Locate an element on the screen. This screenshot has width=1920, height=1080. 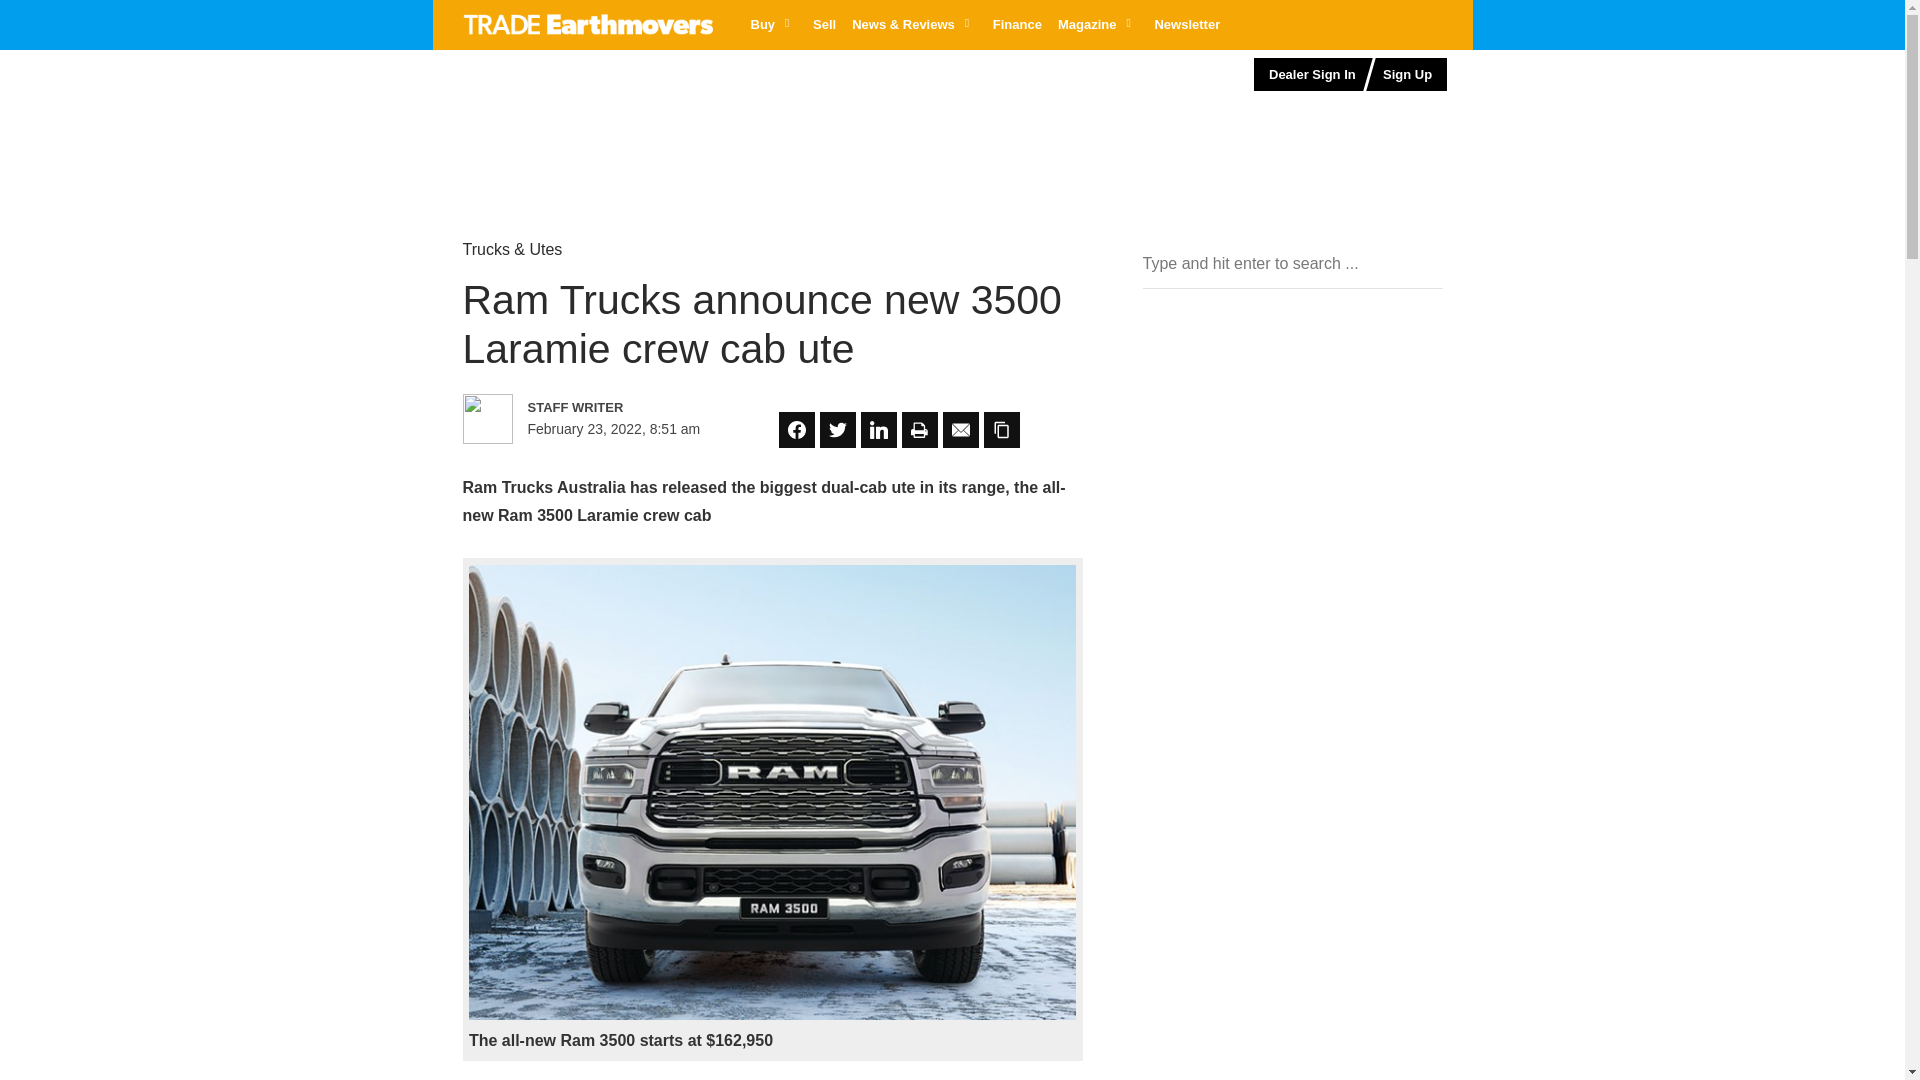
Share on Email is located at coordinates (960, 430).